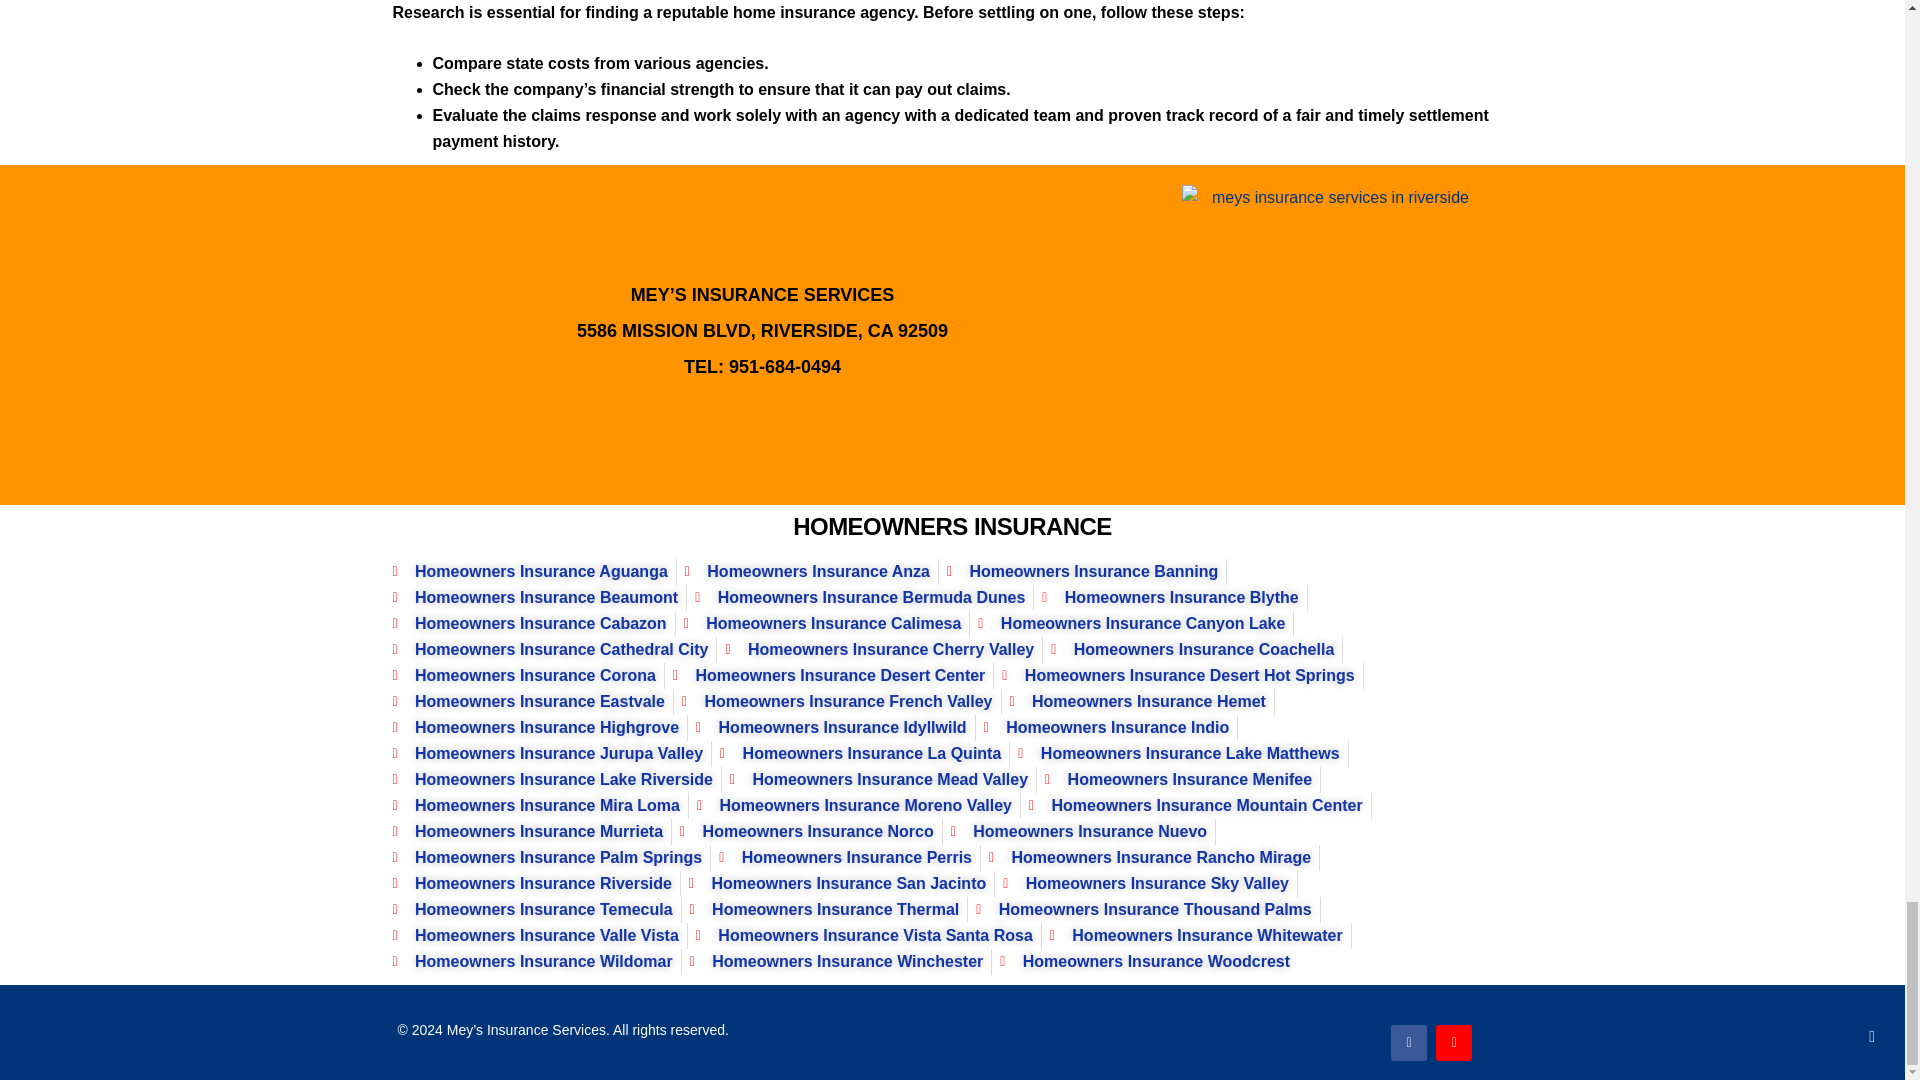  I want to click on Homeowners Insurance Canyon Lake, so click(1130, 624).